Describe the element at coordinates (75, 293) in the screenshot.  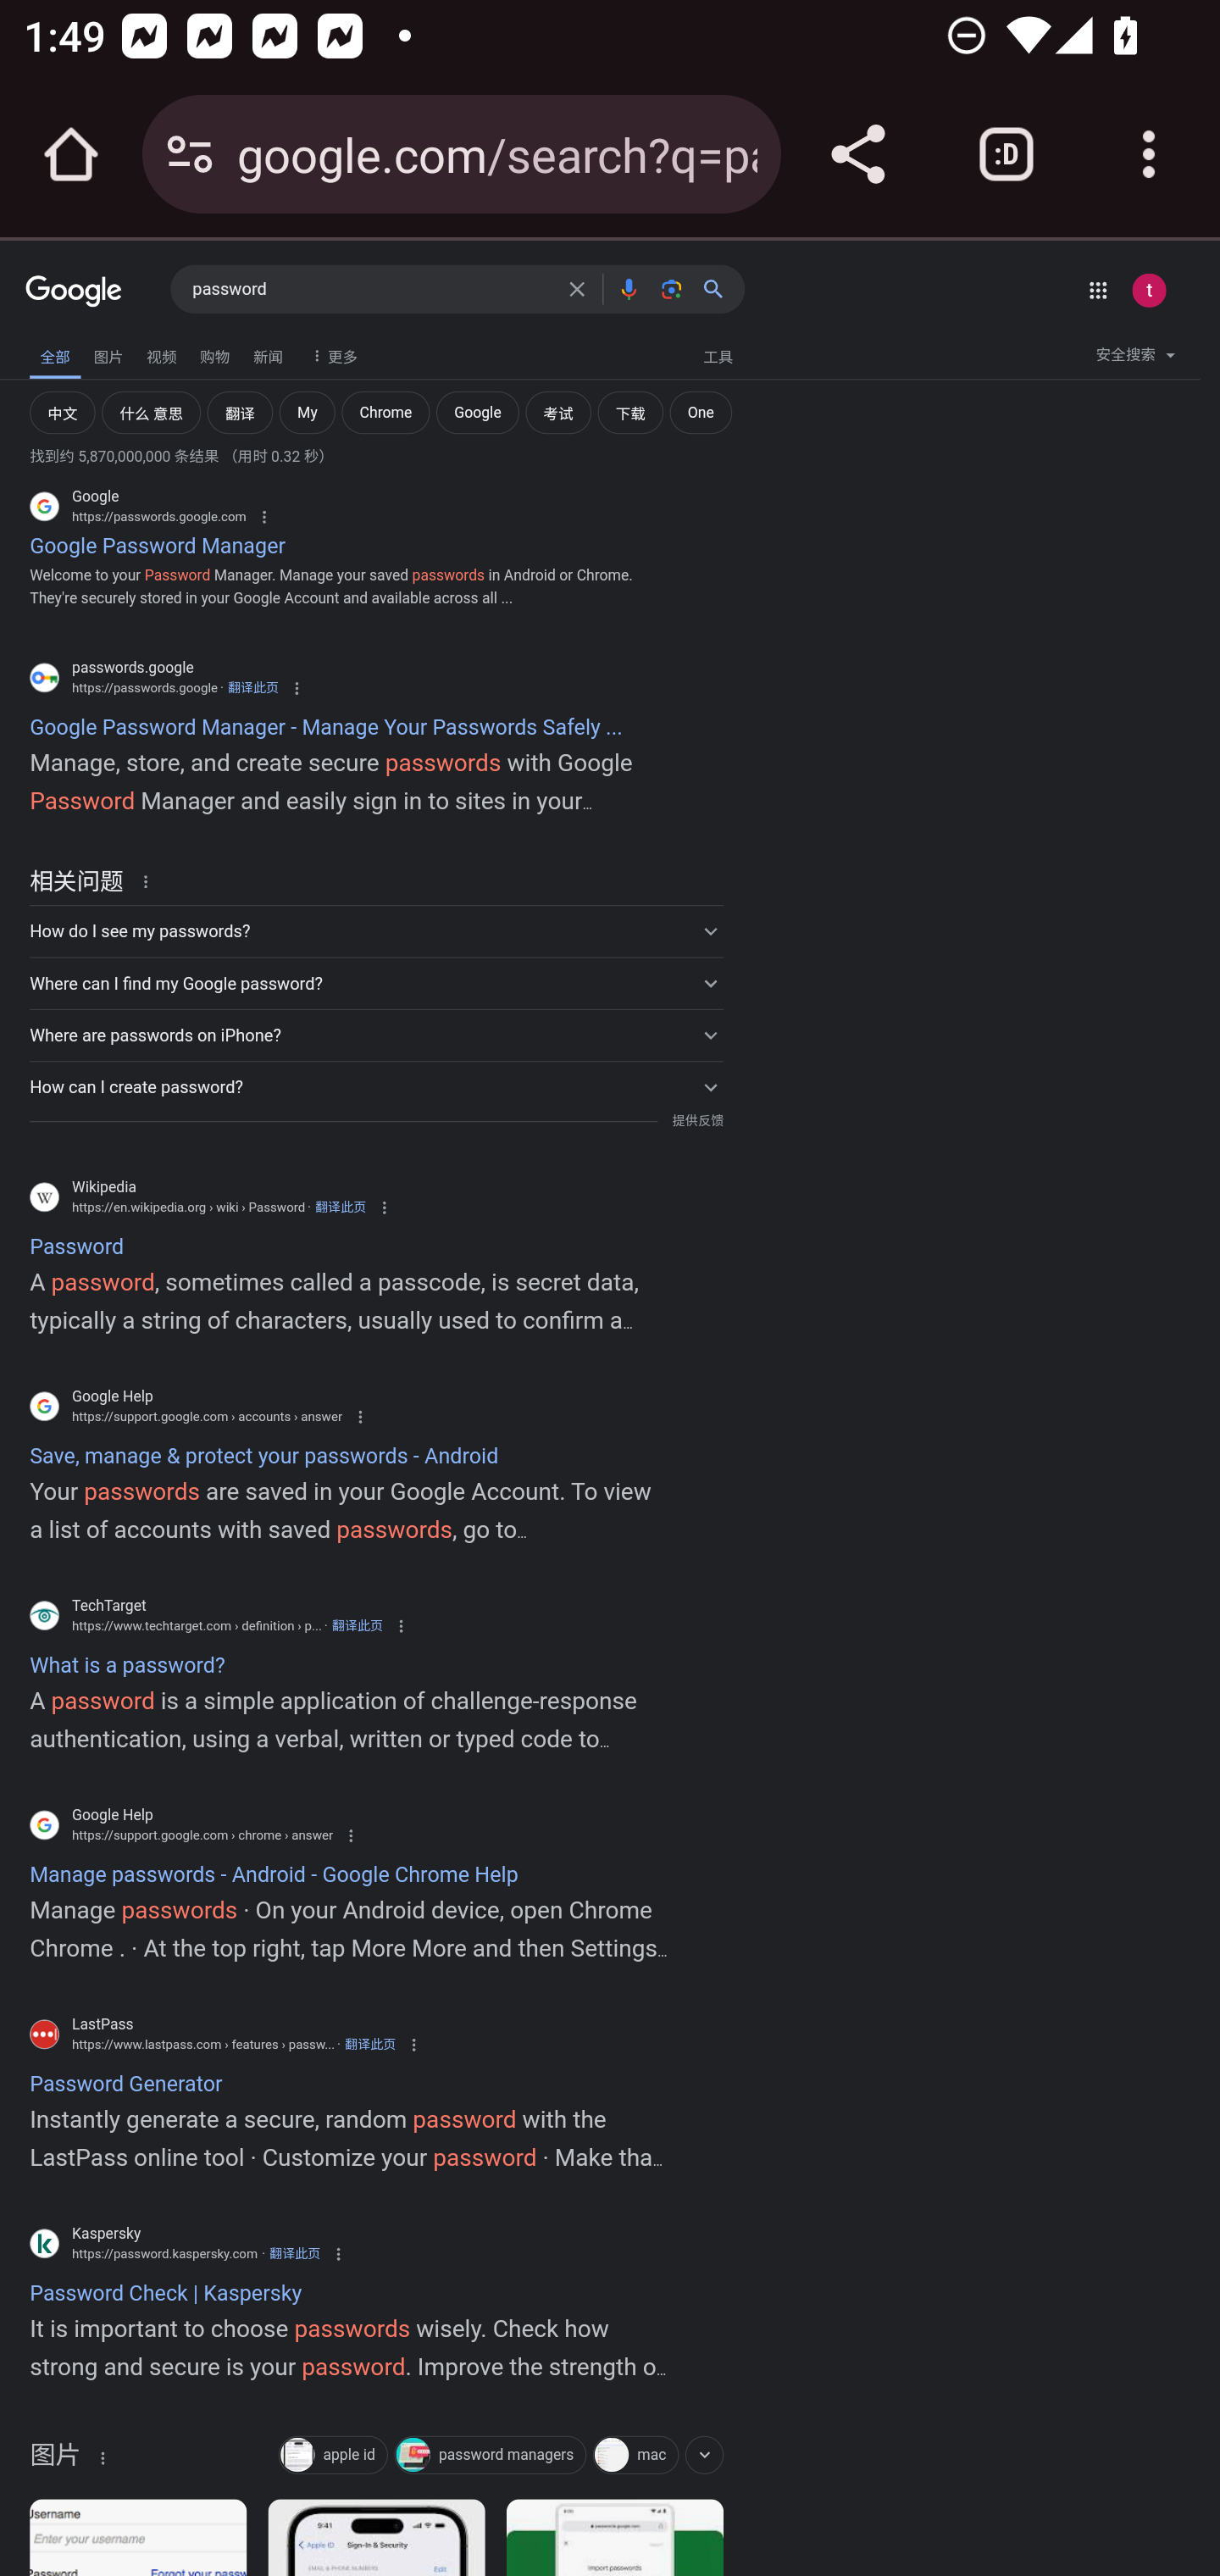
I see `Google` at that location.